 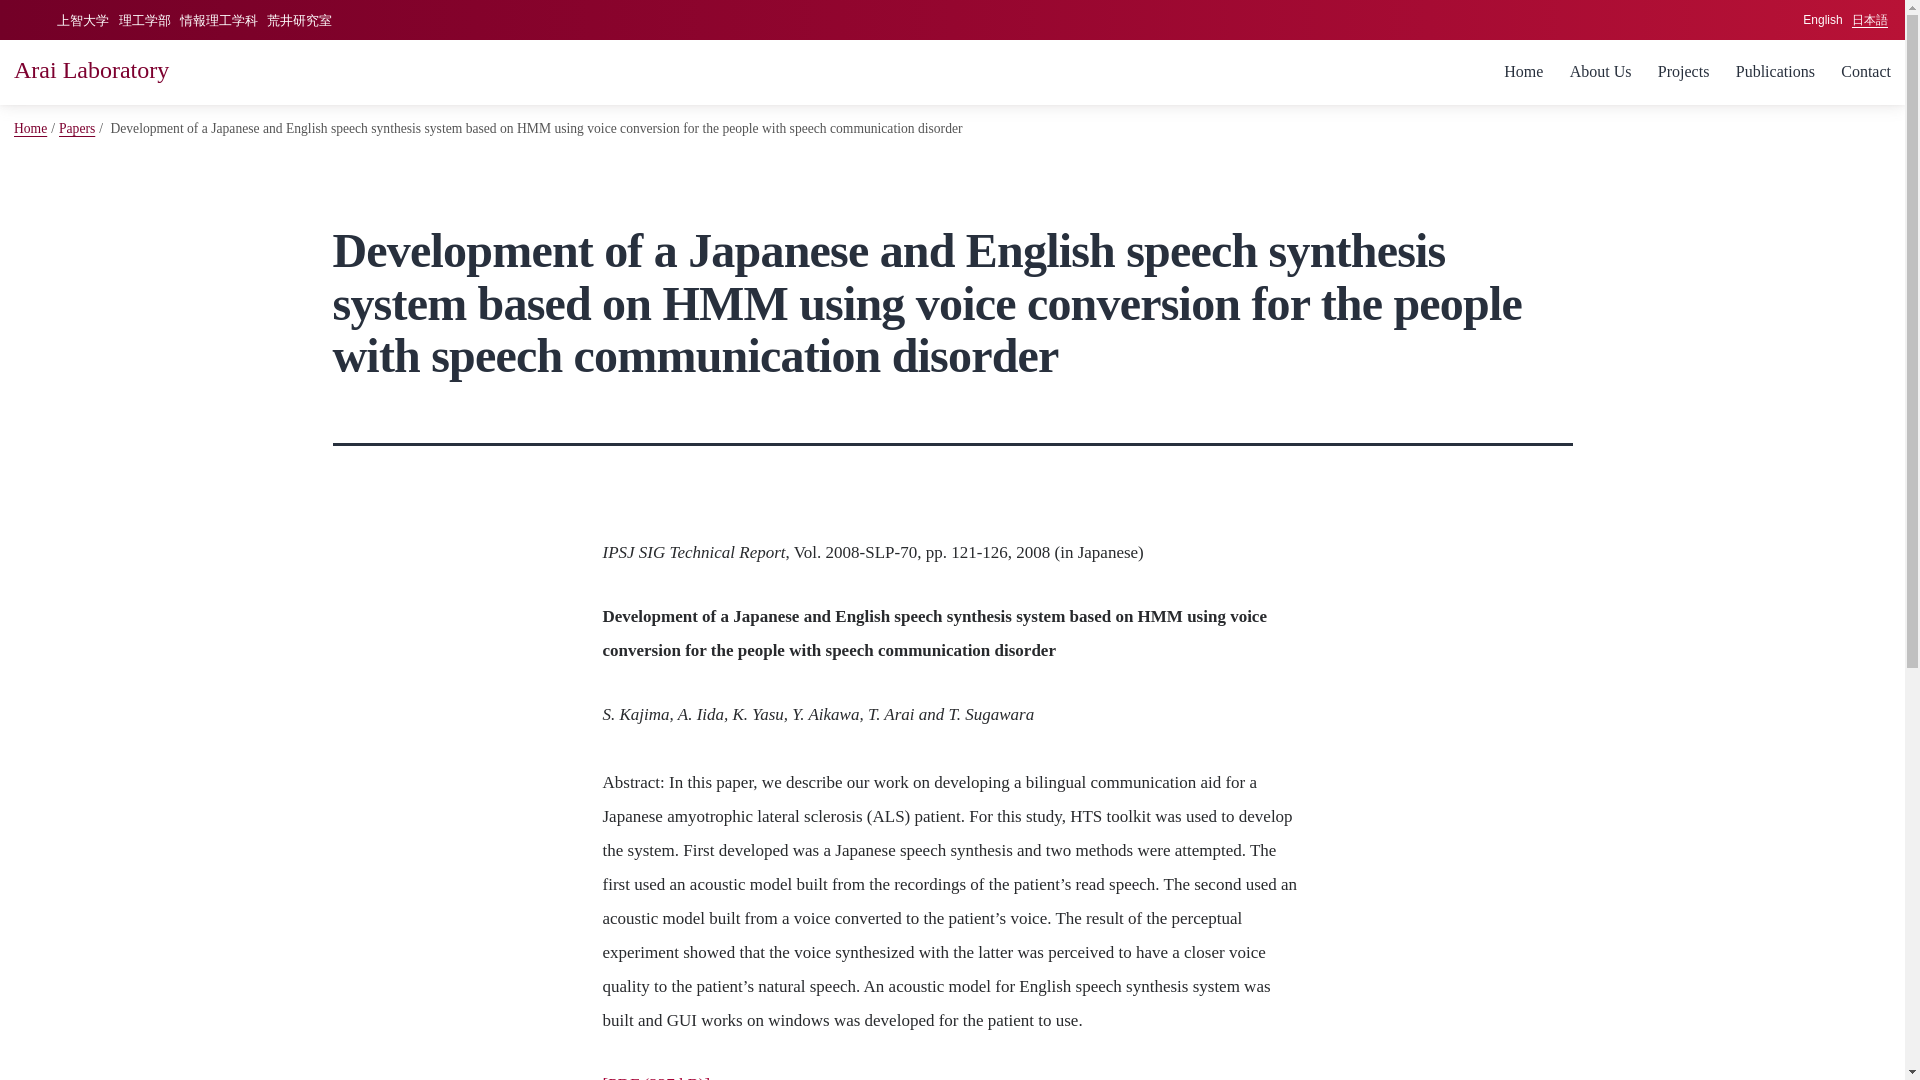 What do you see at coordinates (1822, 20) in the screenshot?
I see `English` at bounding box center [1822, 20].